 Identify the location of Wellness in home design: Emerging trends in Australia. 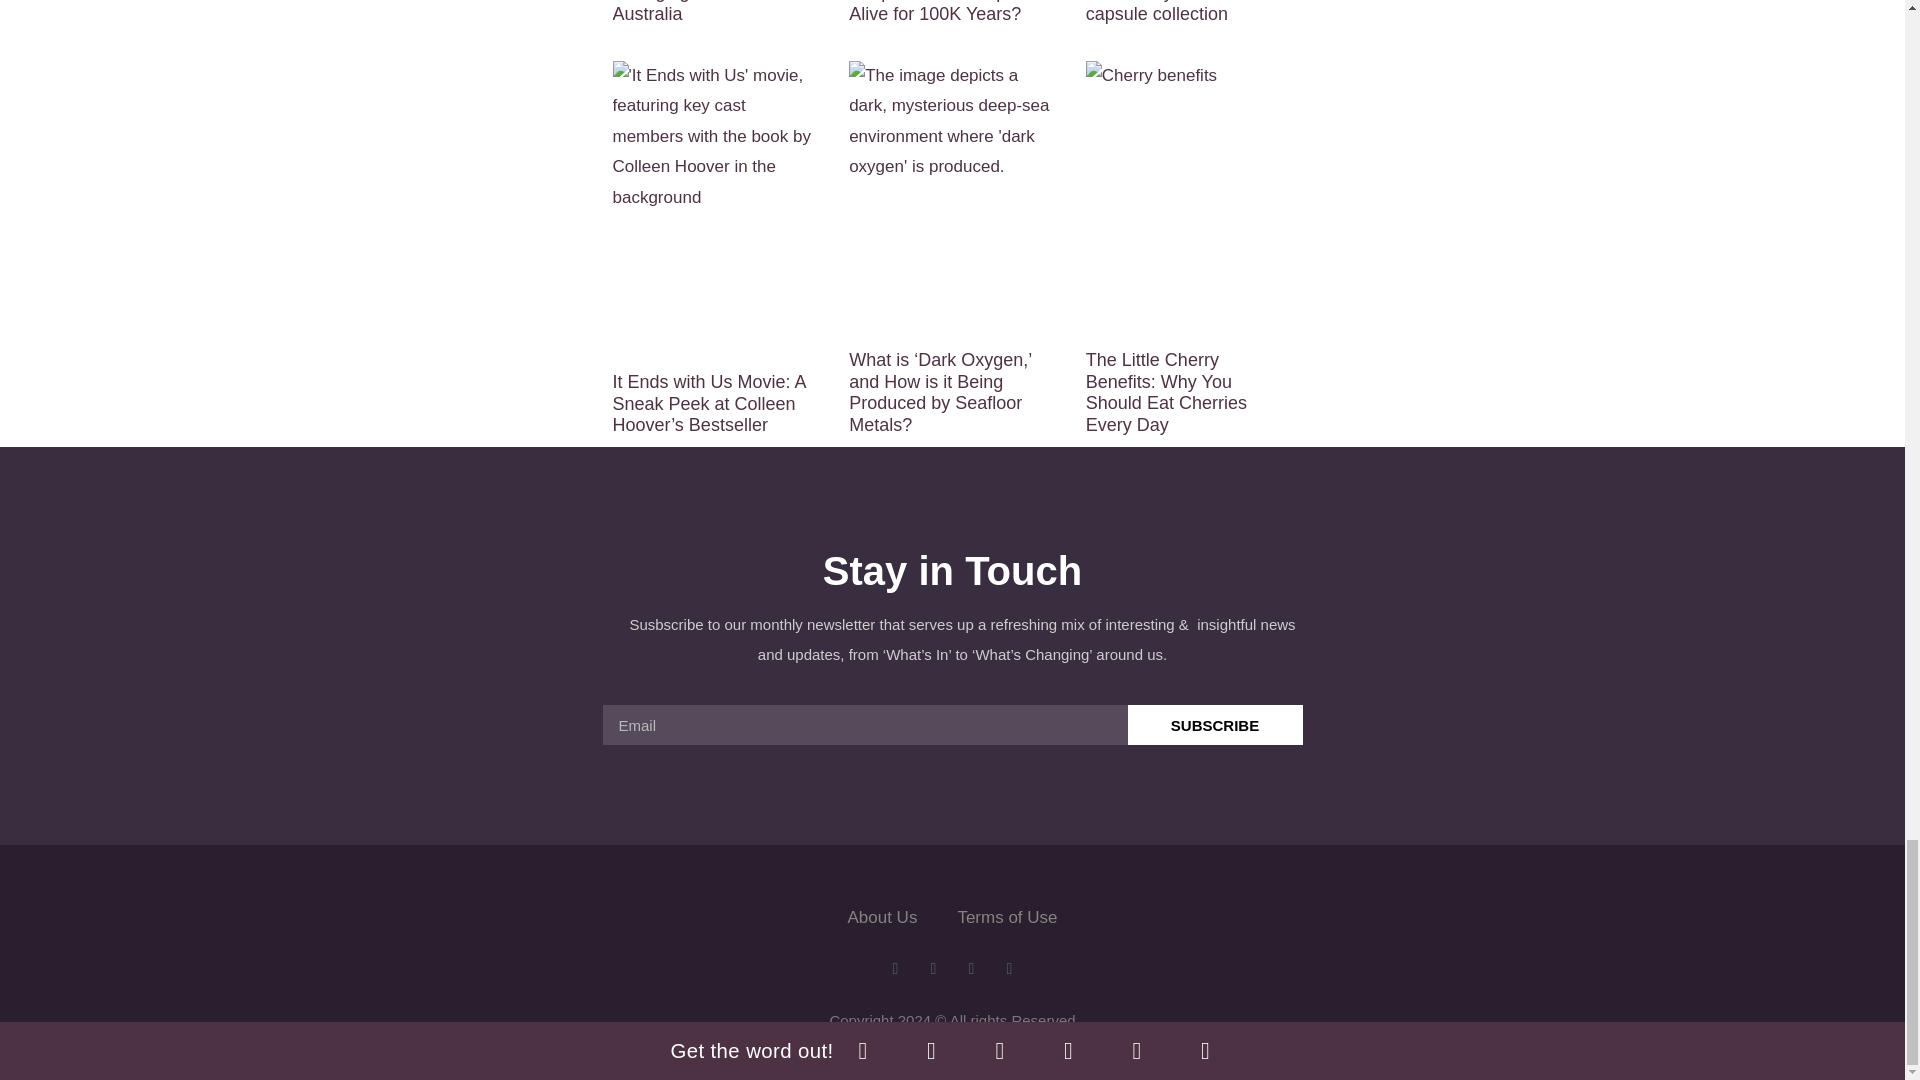
(714, 12).